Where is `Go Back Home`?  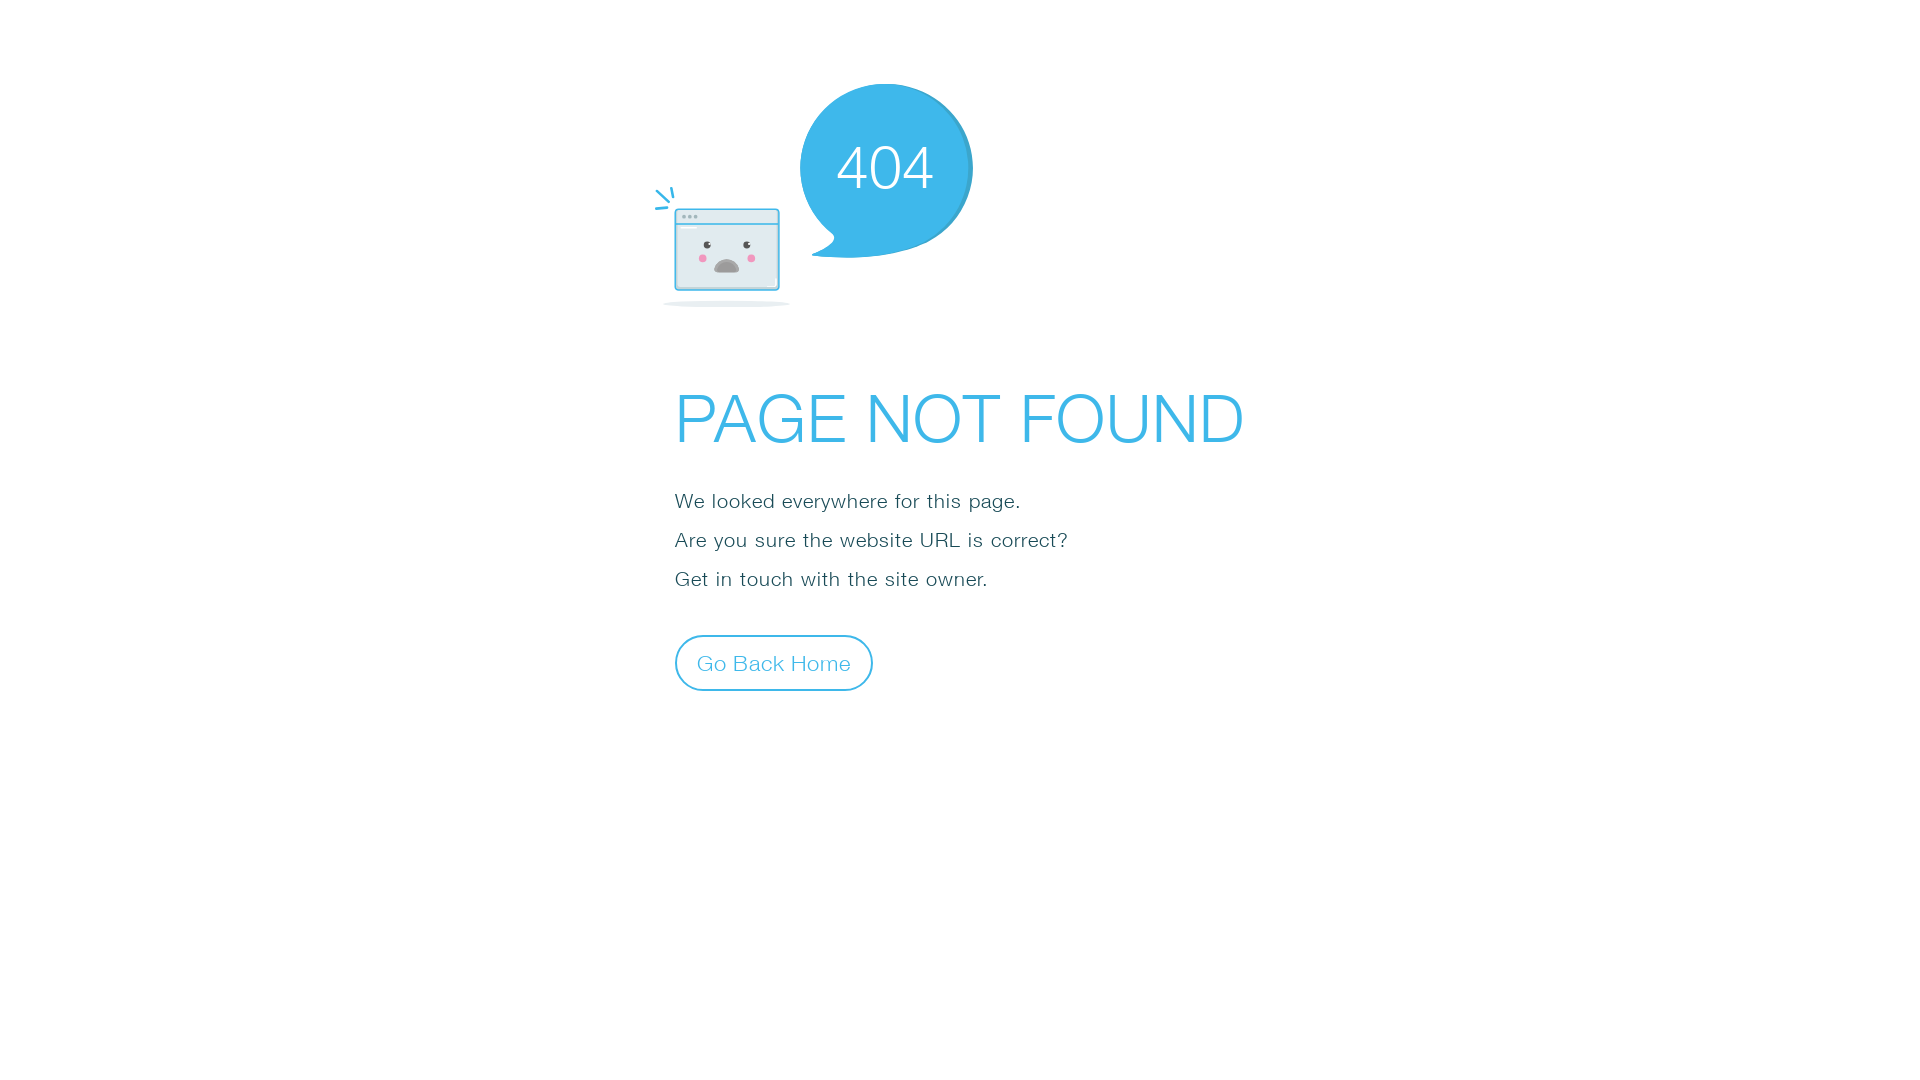
Go Back Home is located at coordinates (774, 662).